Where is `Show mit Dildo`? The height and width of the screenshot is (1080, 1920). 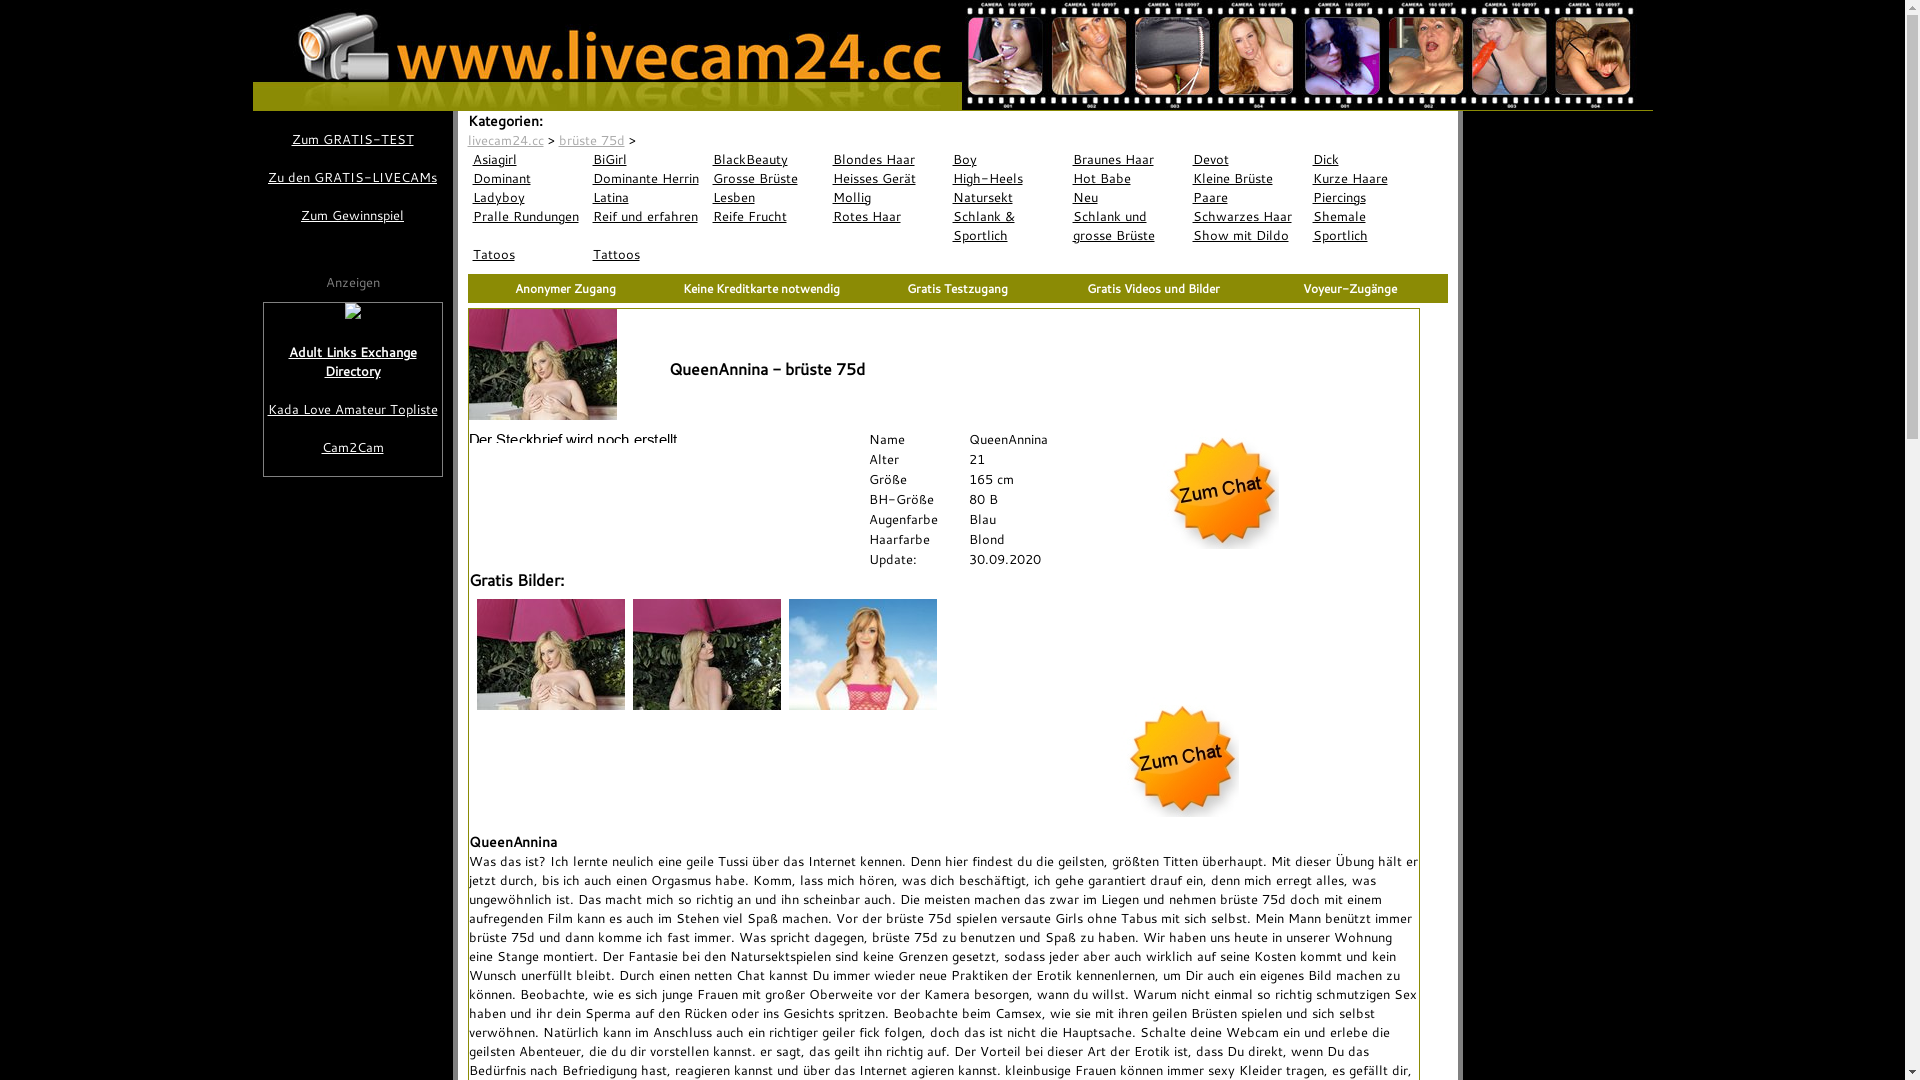
Show mit Dildo is located at coordinates (1248, 236).